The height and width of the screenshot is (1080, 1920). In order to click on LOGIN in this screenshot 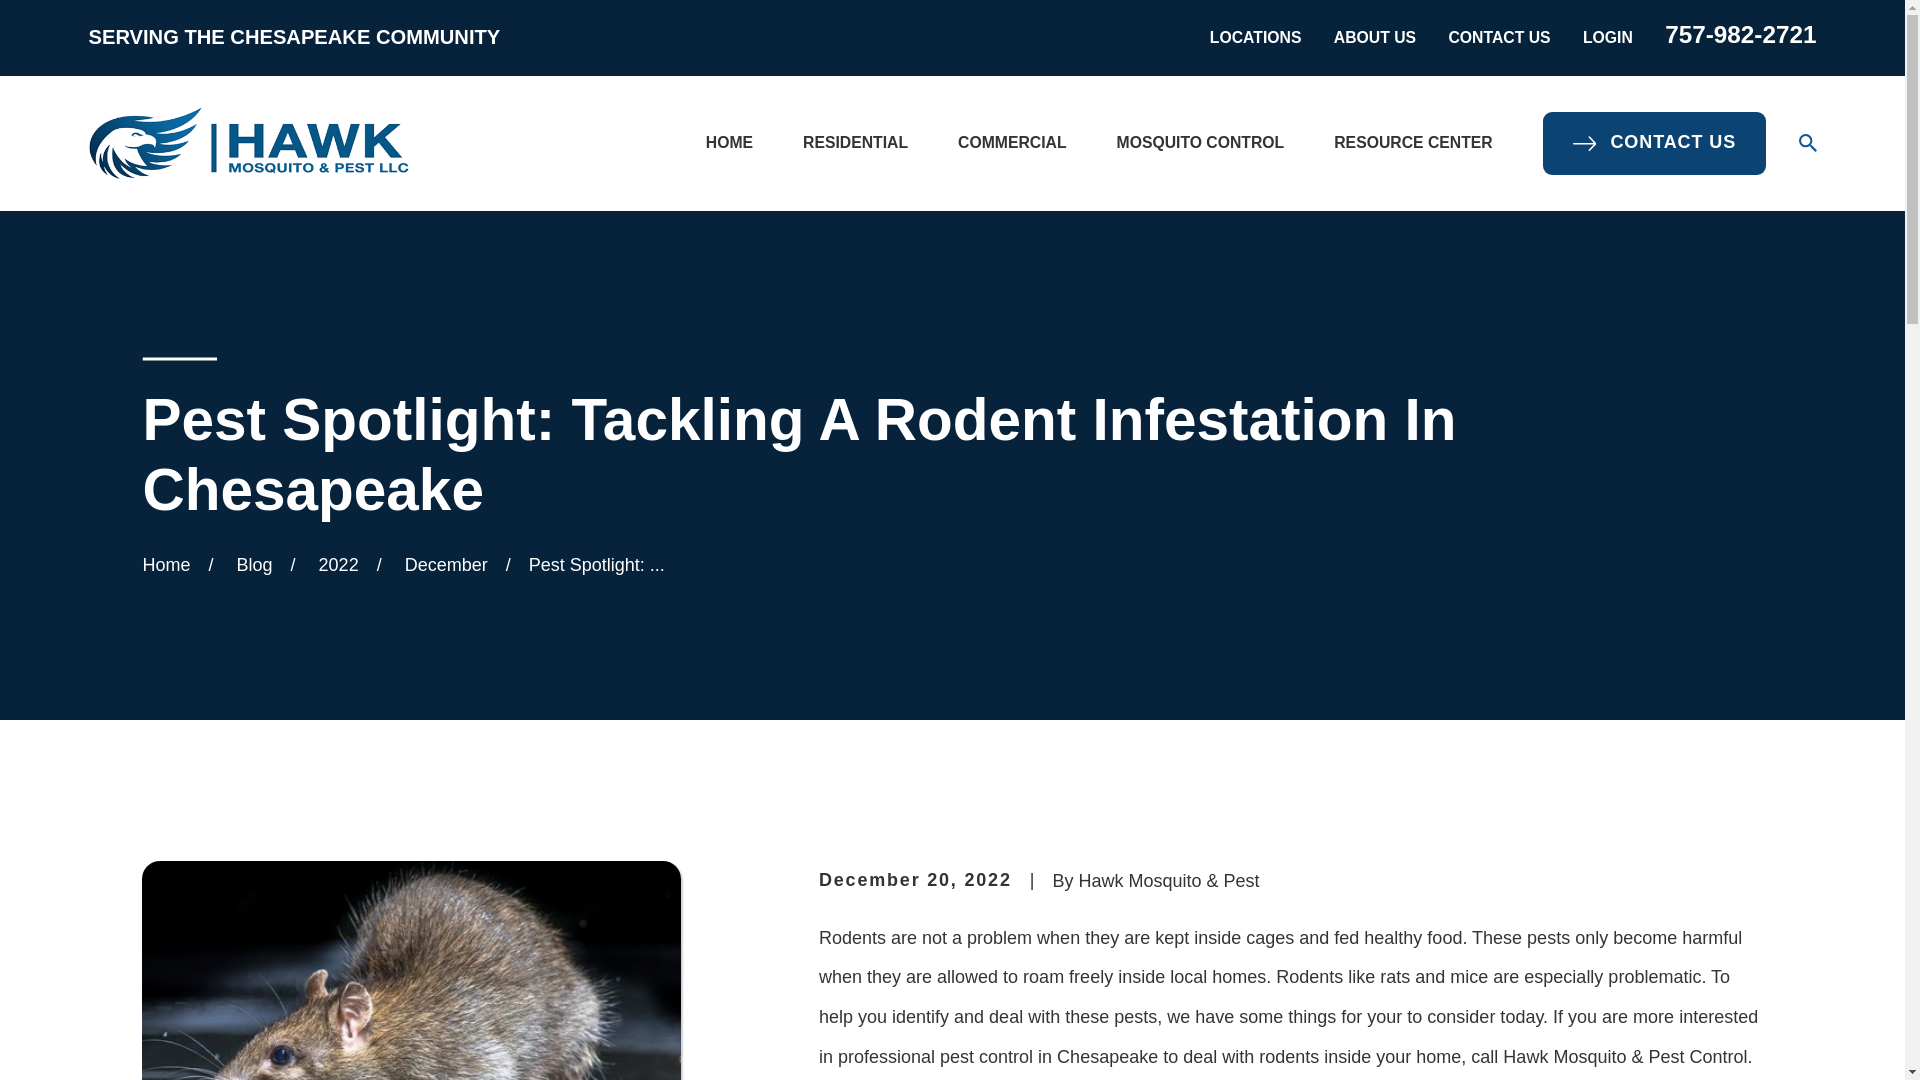, I will do `click(1608, 38)`.